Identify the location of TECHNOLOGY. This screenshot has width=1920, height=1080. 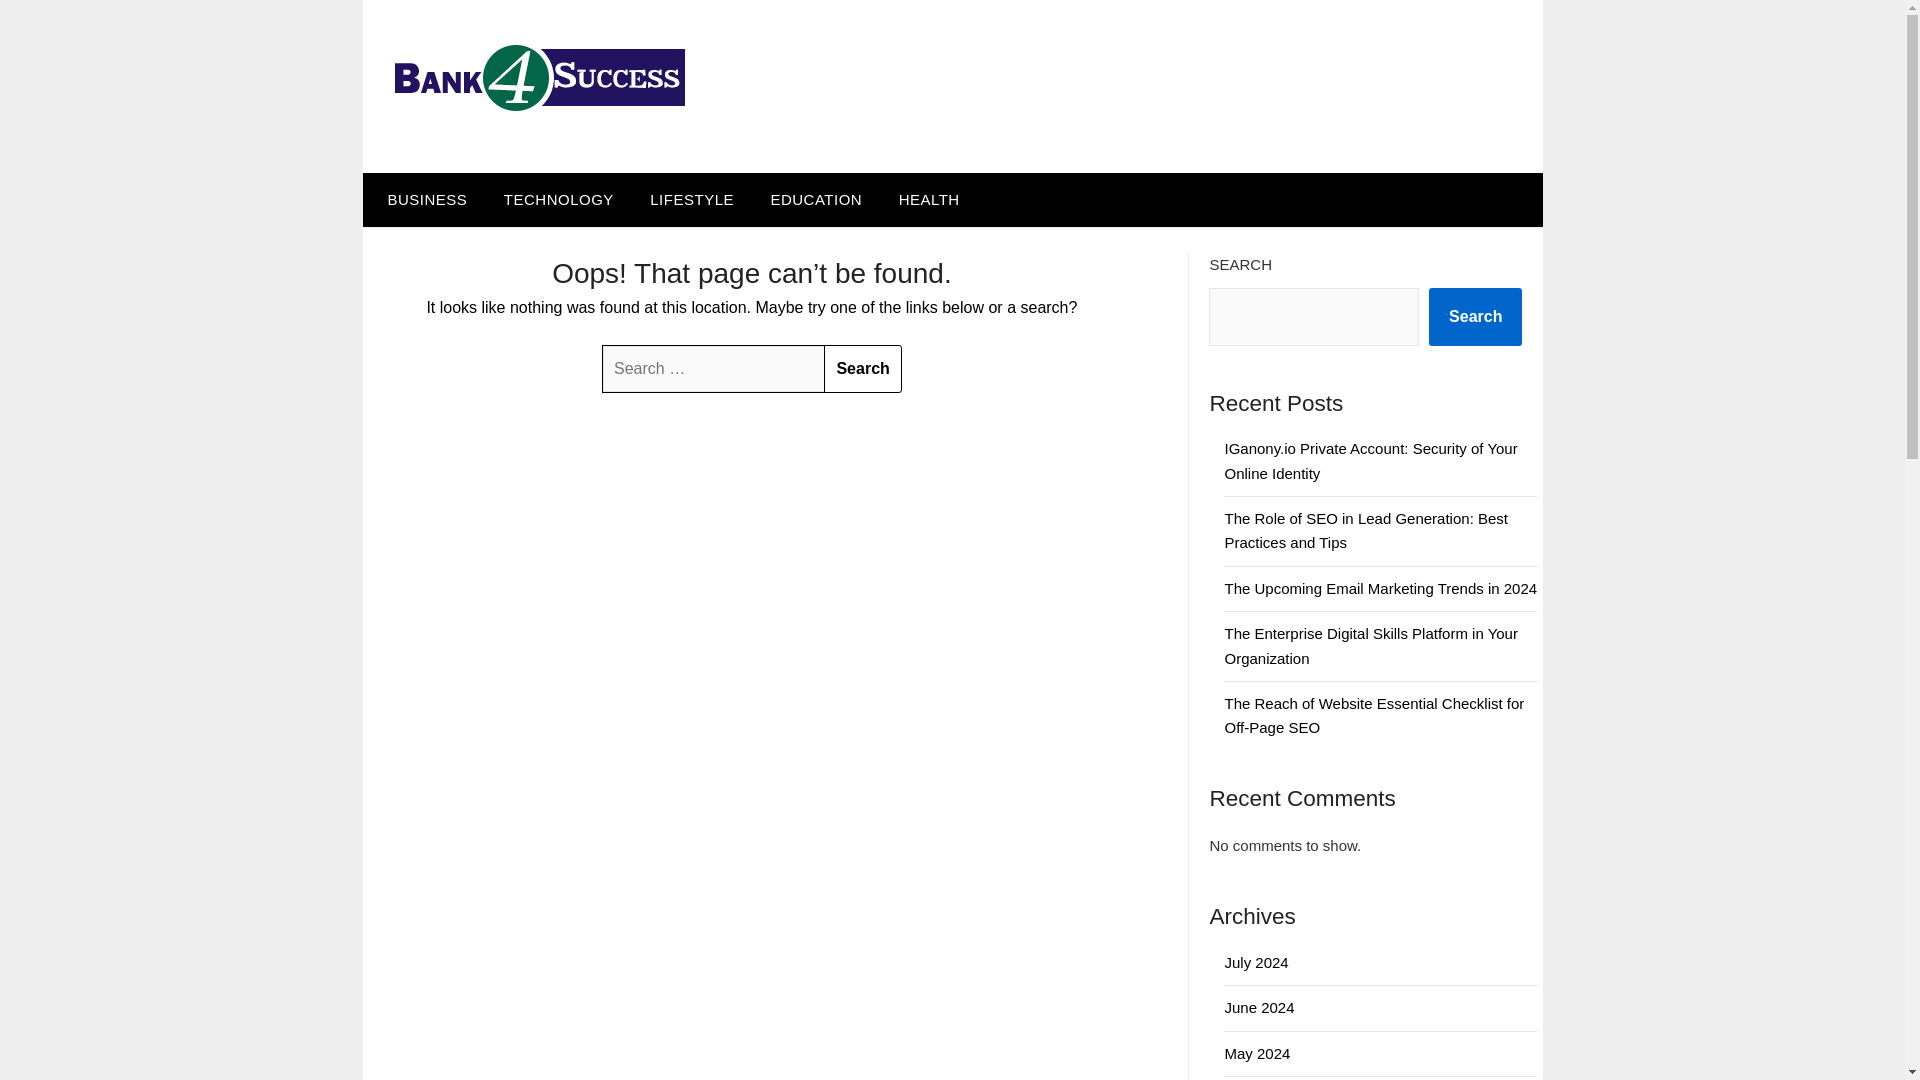
(558, 199).